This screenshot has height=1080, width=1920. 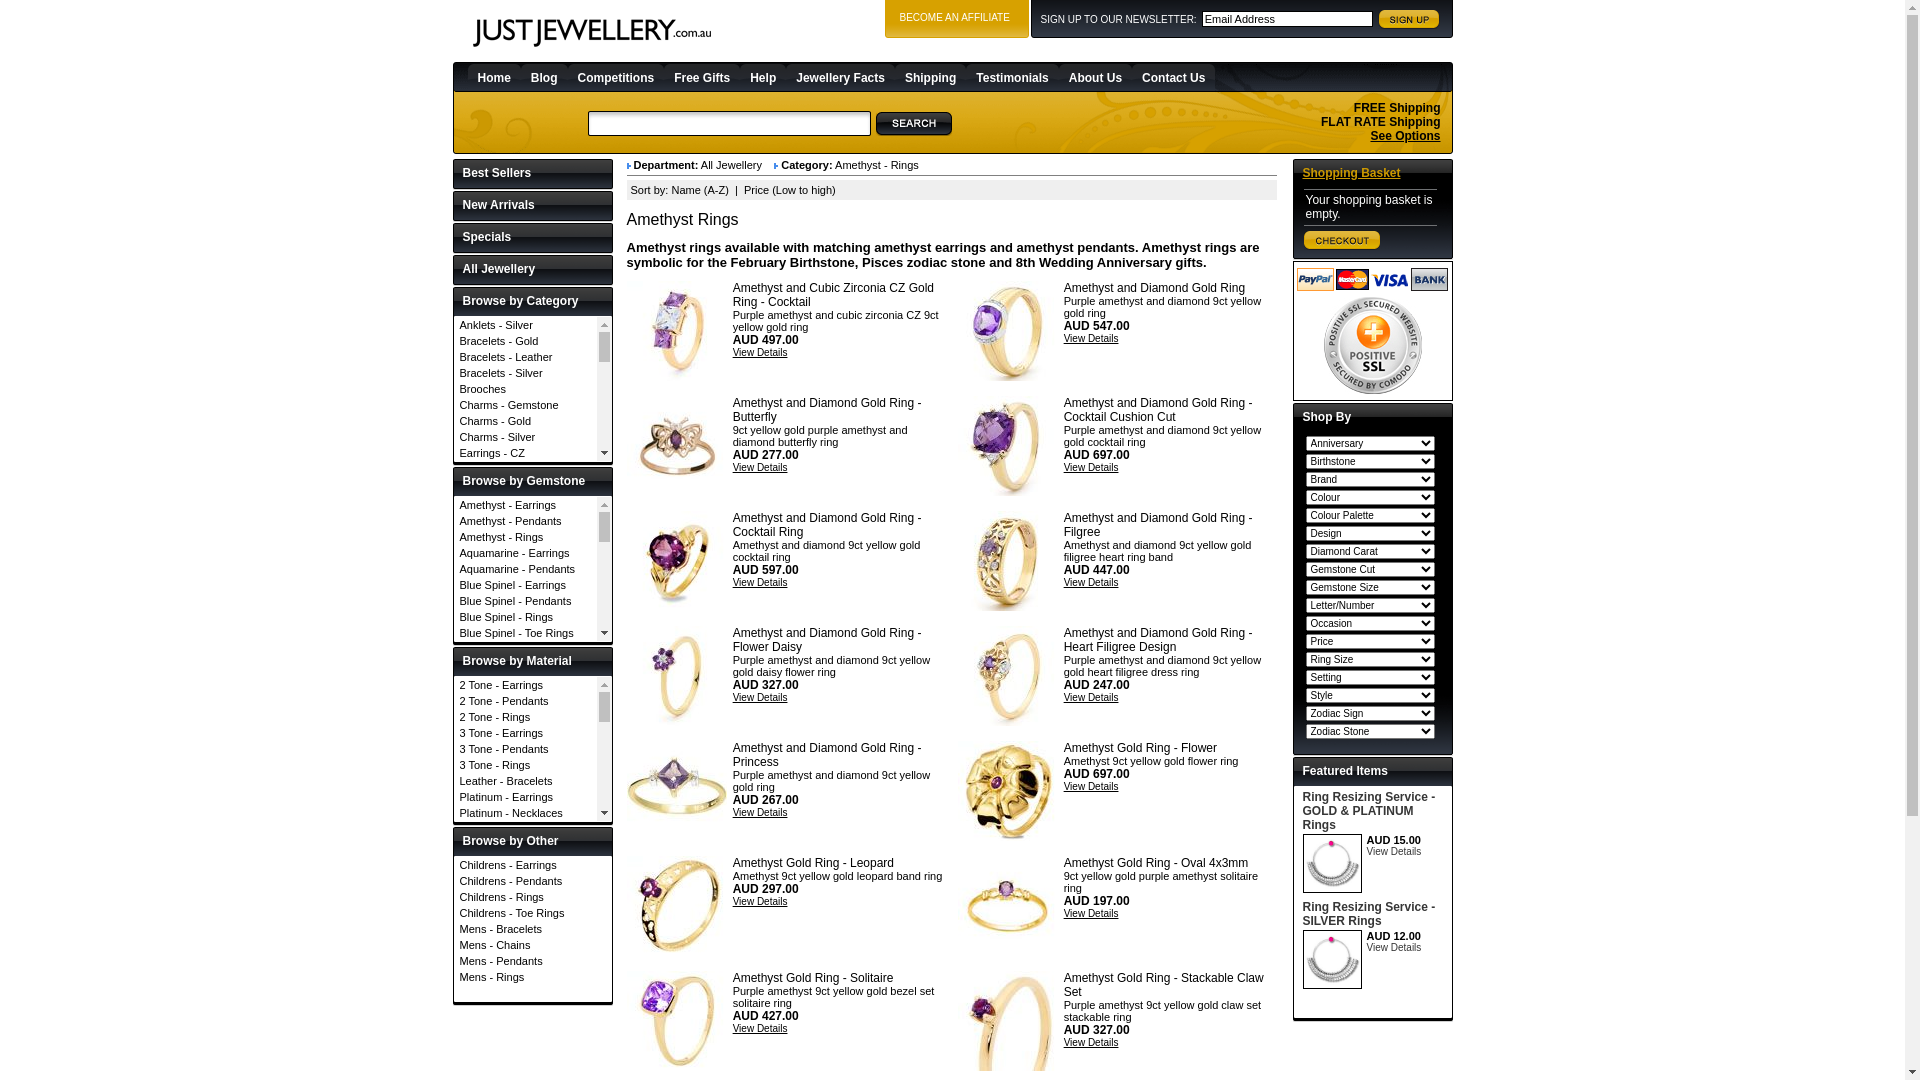 What do you see at coordinates (532, 206) in the screenshot?
I see `New Arrivals` at bounding box center [532, 206].